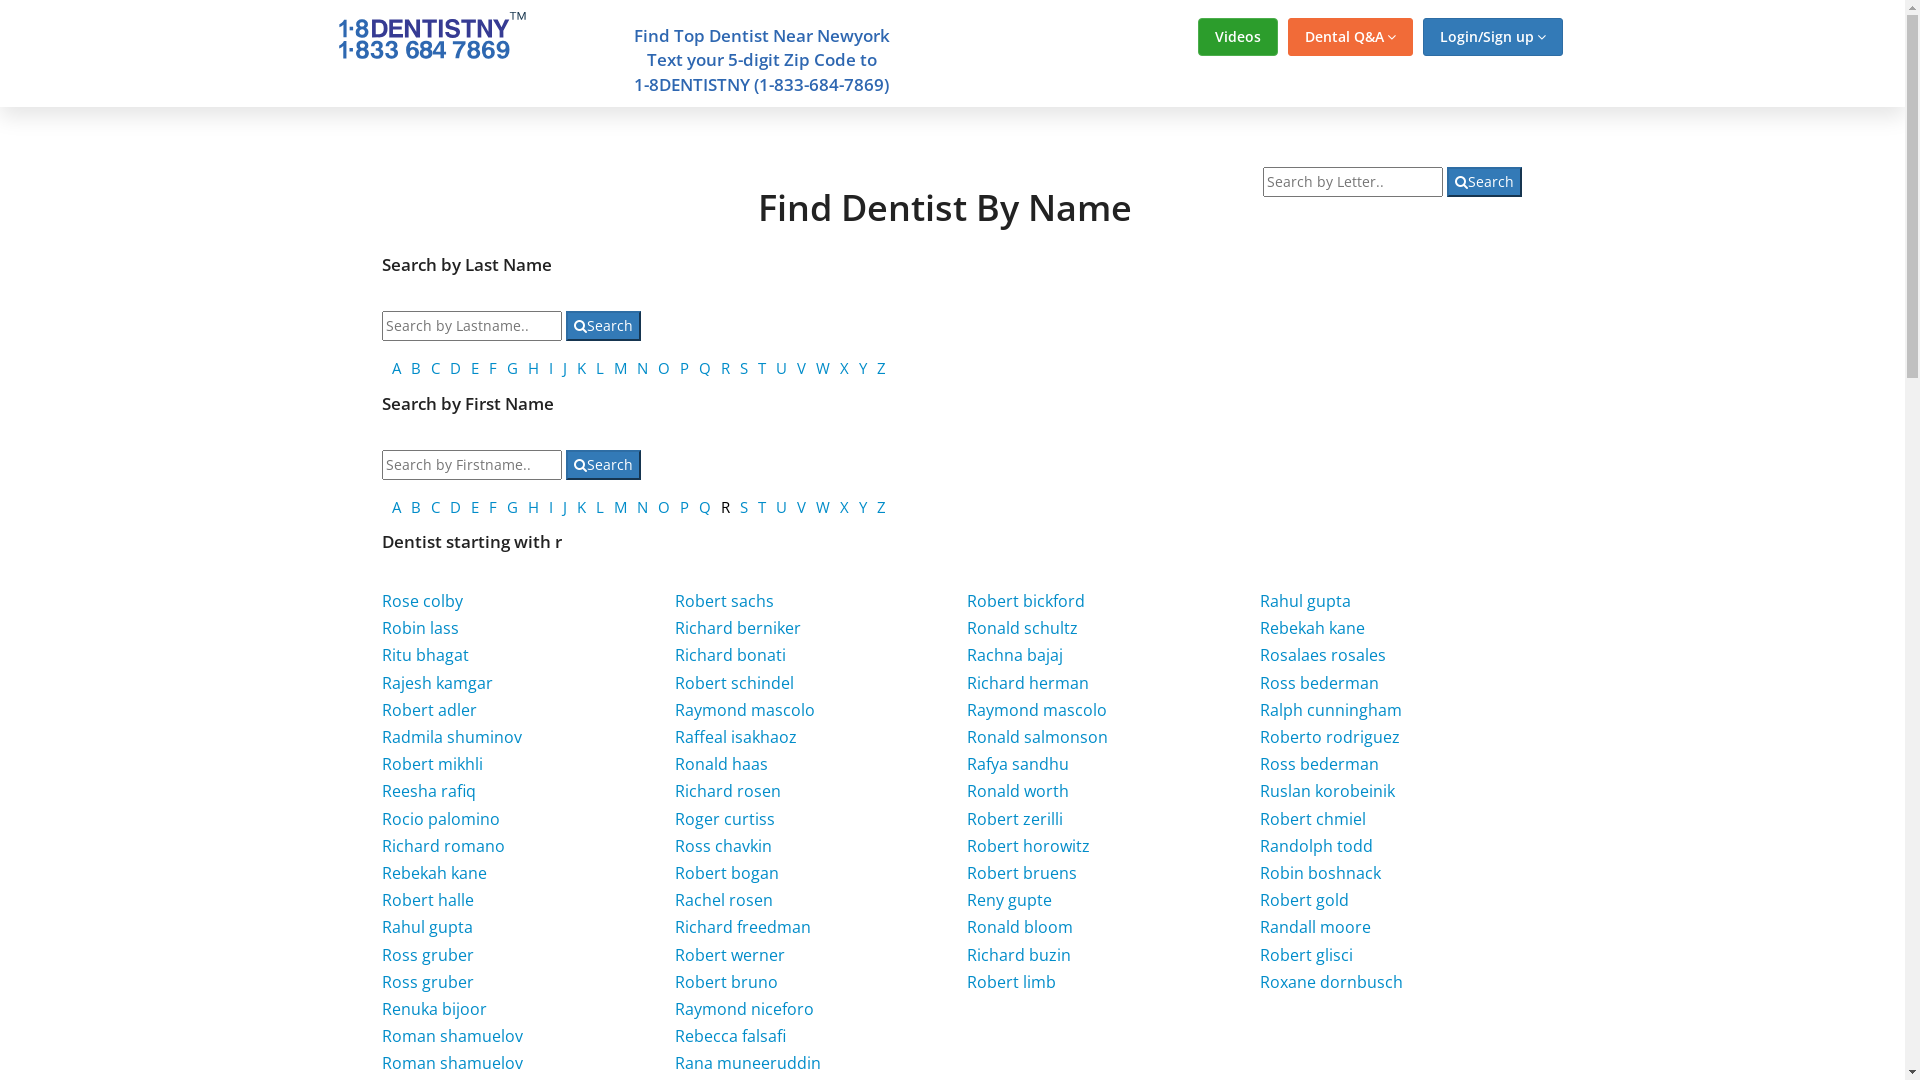 The height and width of the screenshot is (1080, 1920). What do you see at coordinates (1306, 601) in the screenshot?
I see `Rahul gupta` at bounding box center [1306, 601].